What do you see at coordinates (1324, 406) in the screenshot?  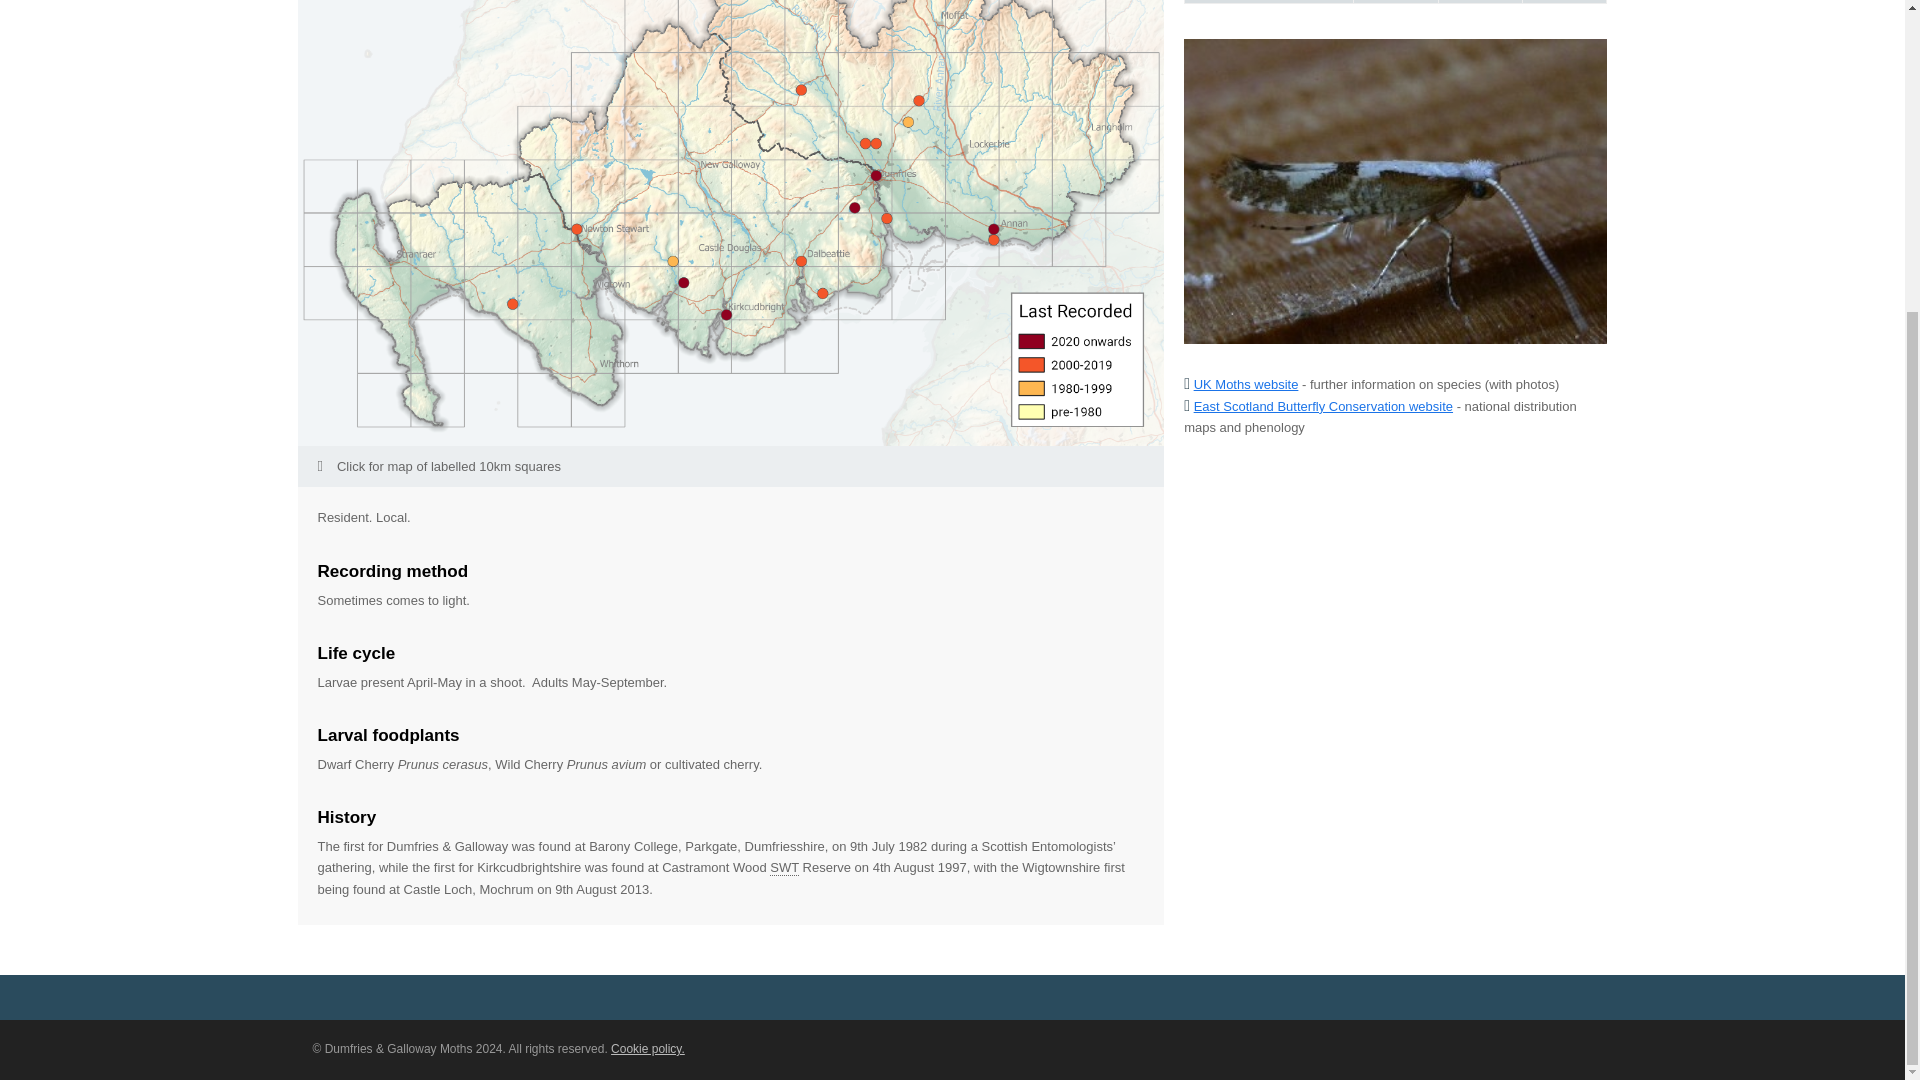 I see `East Scotland Butterfly Conservation website` at bounding box center [1324, 406].